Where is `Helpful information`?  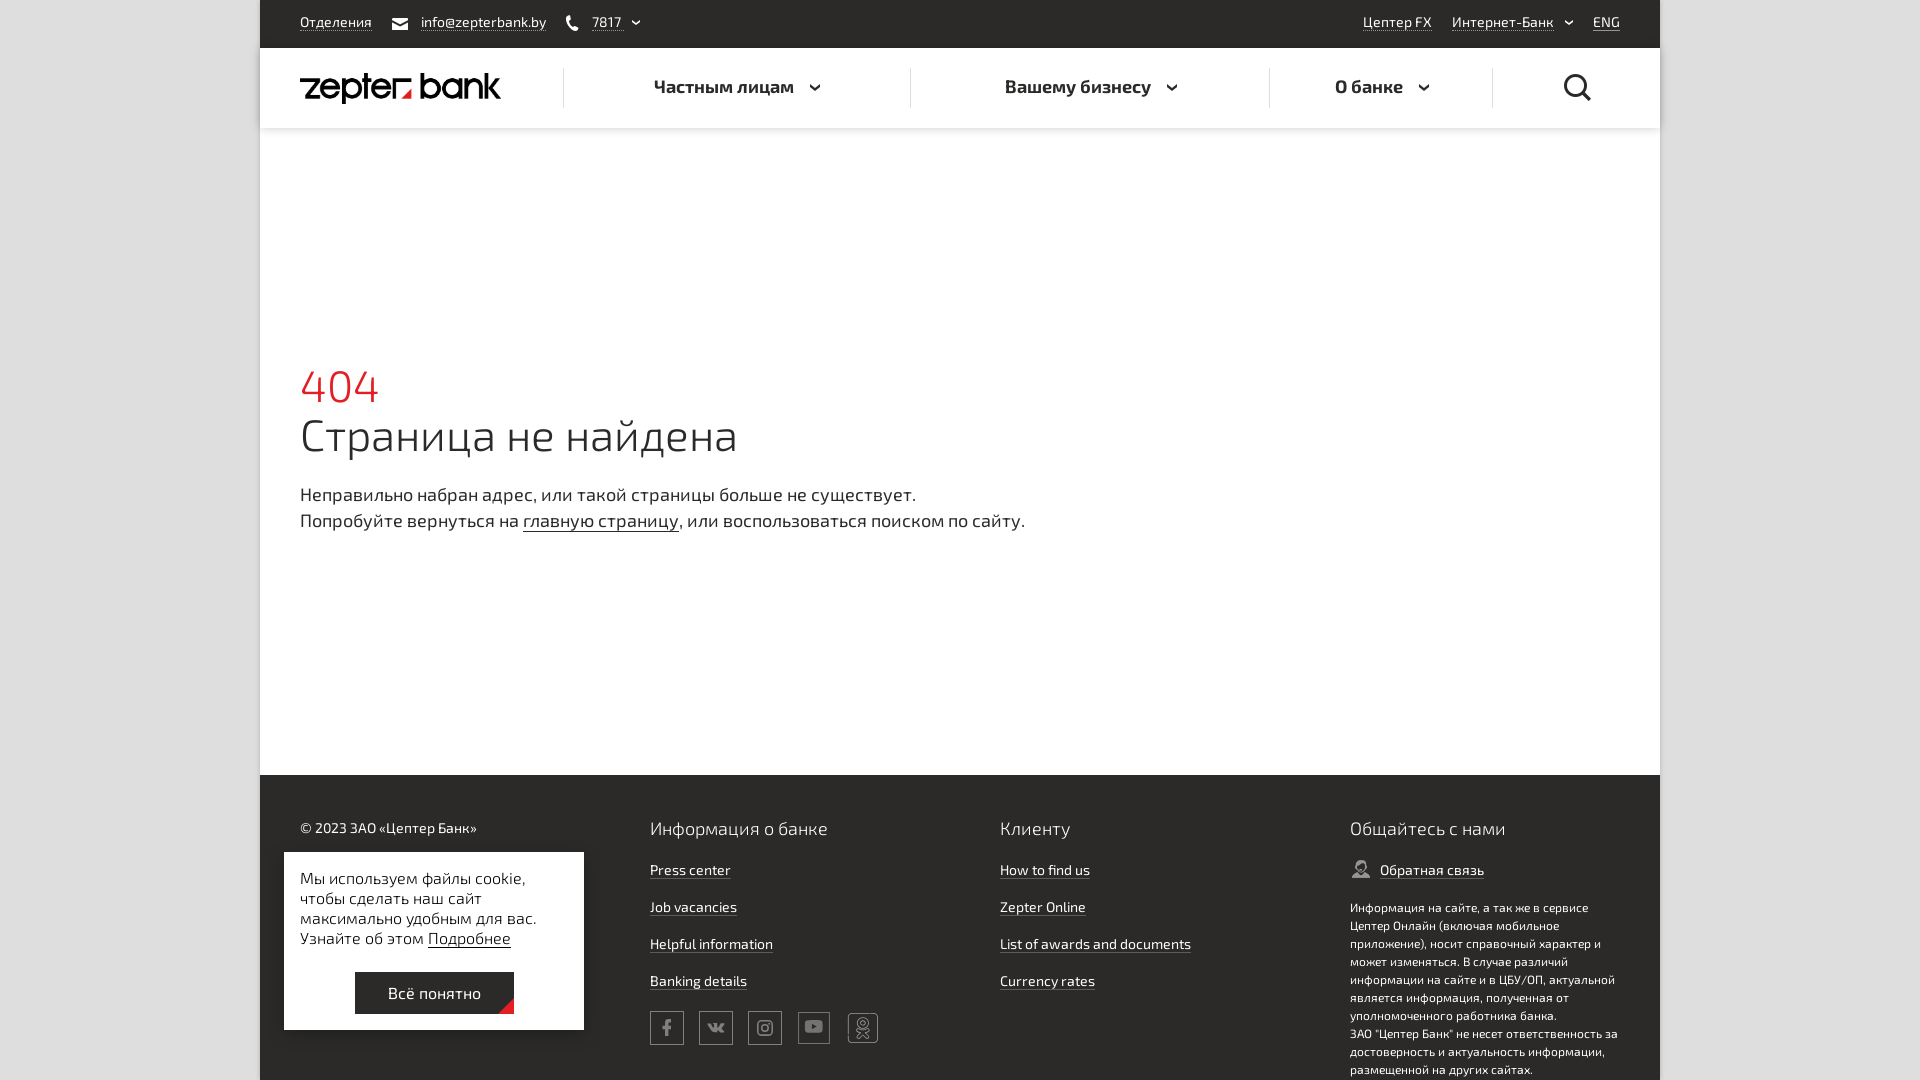
Helpful information is located at coordinates (712, 944).